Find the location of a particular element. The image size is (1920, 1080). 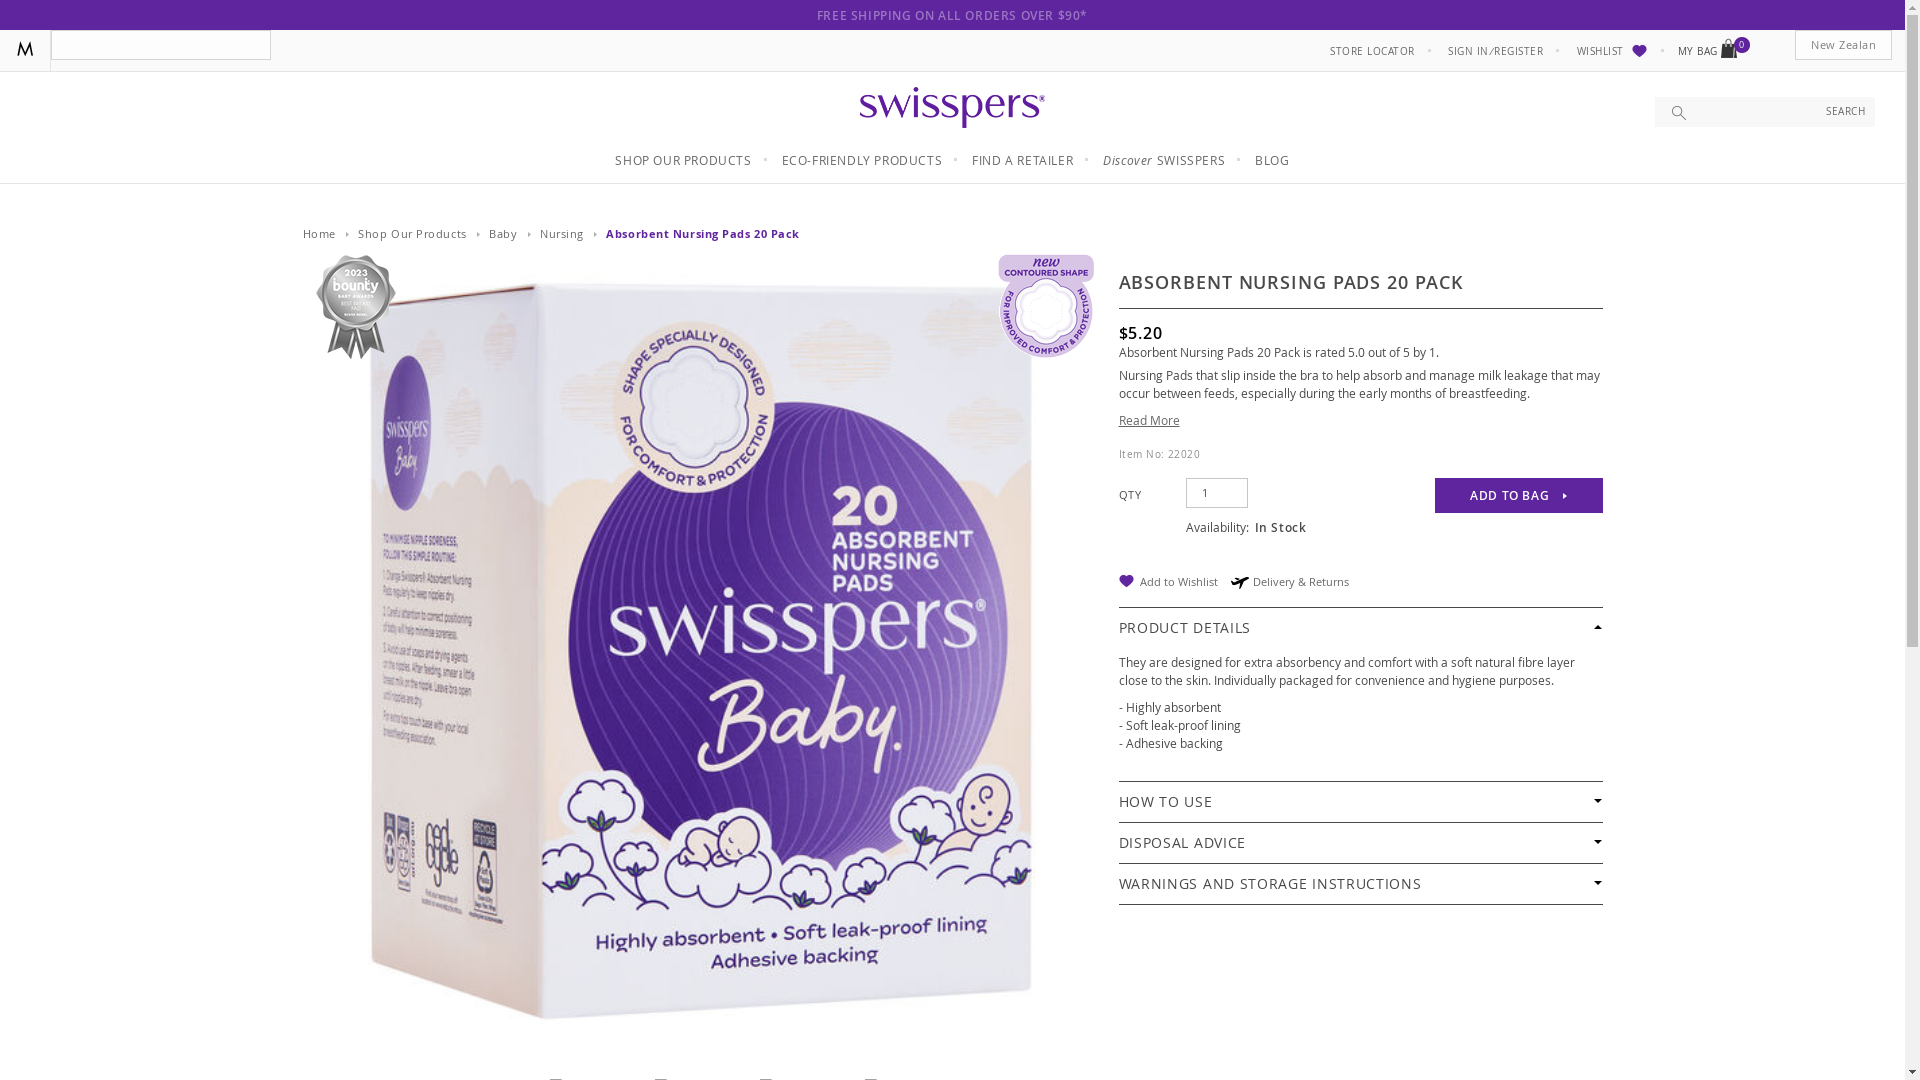

REGISTER is located at coordinates (1518, 52).